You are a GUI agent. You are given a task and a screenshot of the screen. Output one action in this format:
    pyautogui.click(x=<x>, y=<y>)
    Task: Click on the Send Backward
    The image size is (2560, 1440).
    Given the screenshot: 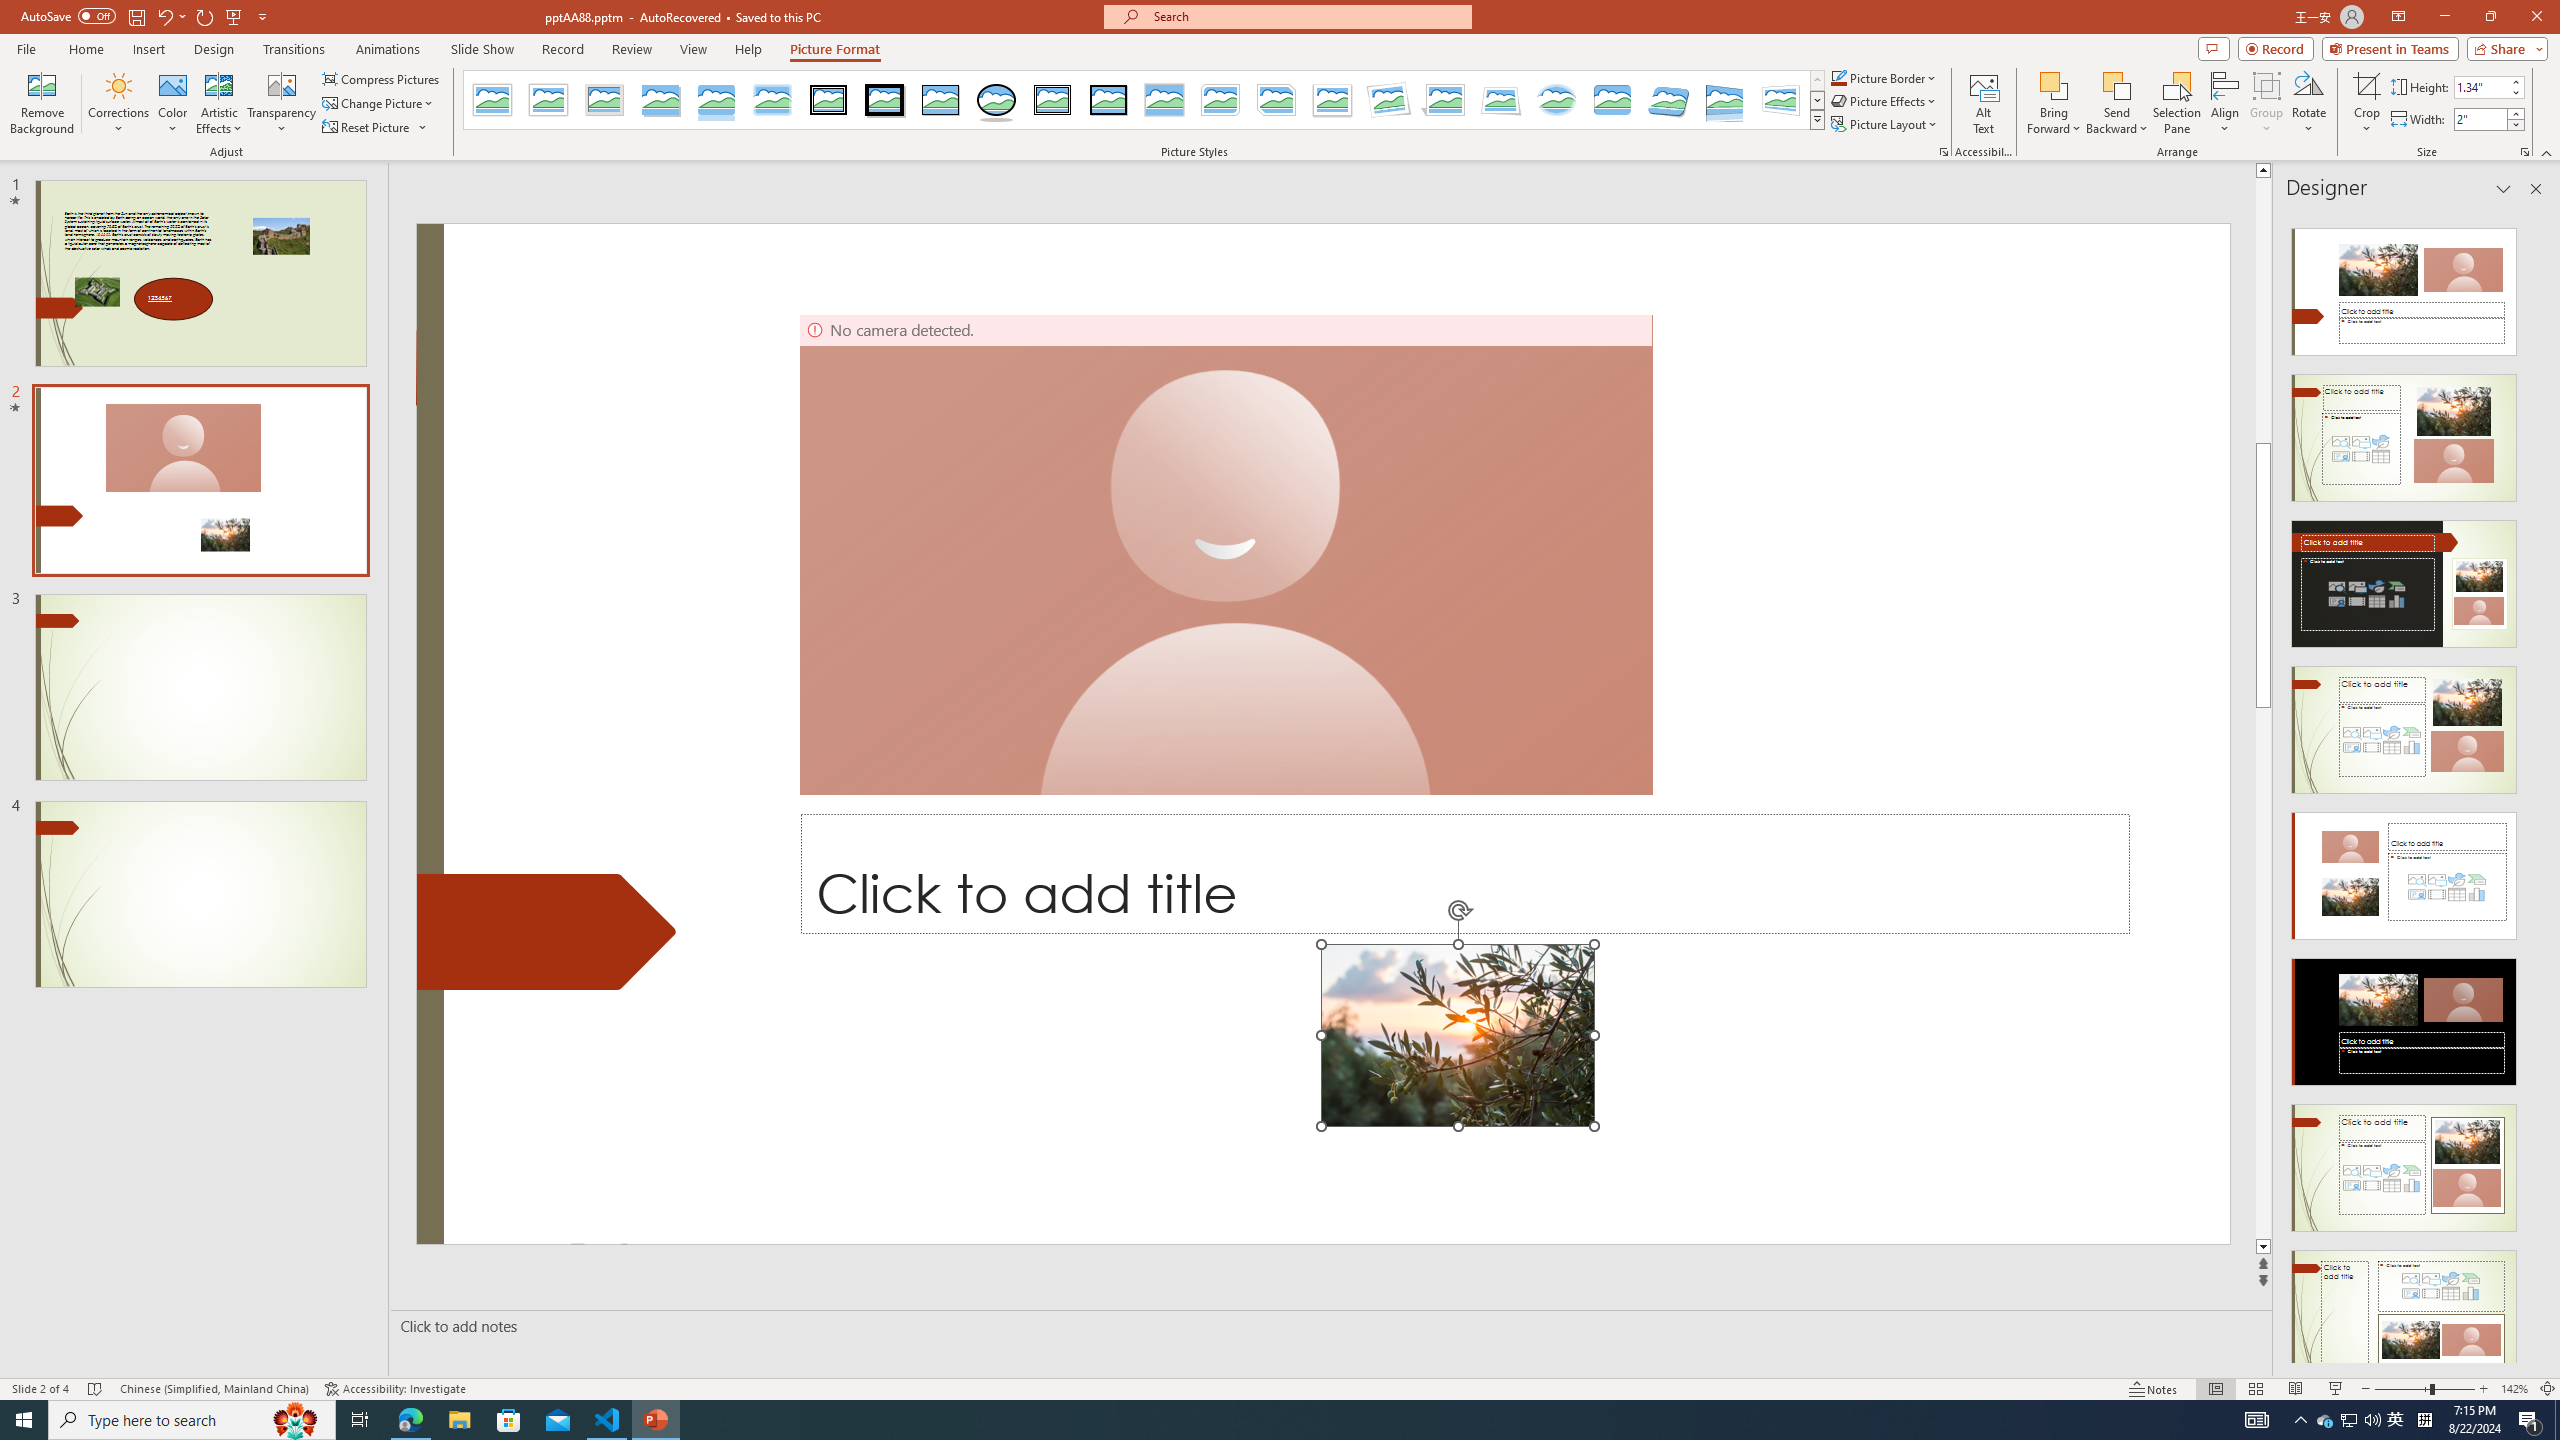 What is the action you would take?
    pyautogui.click(x=2116, y=103)
    